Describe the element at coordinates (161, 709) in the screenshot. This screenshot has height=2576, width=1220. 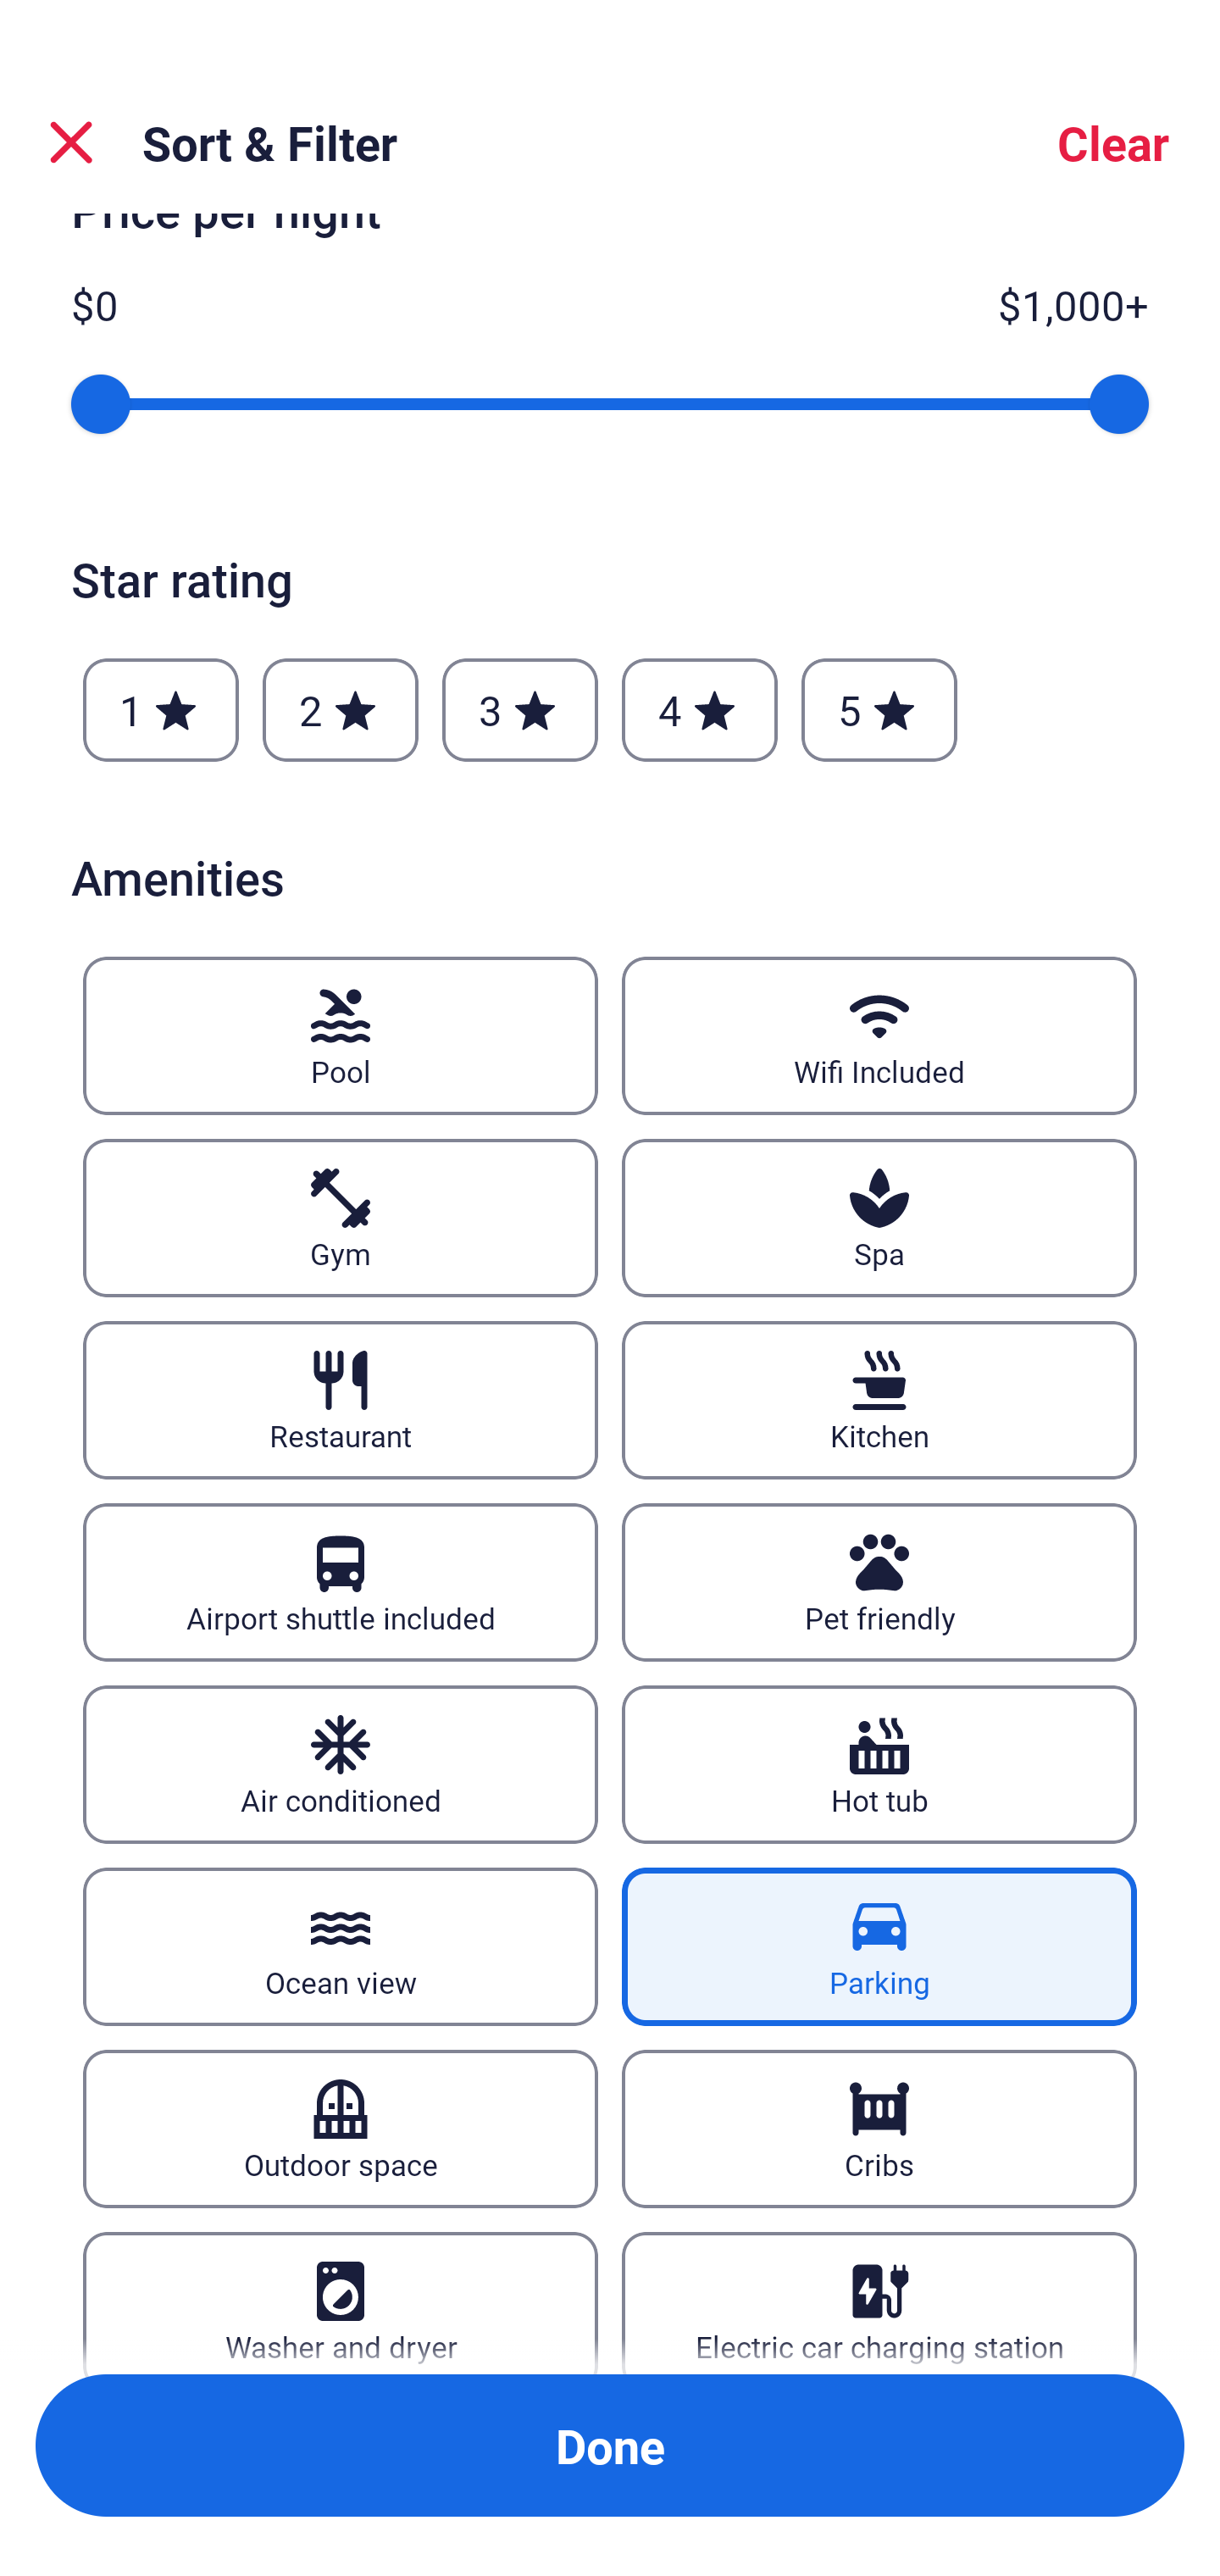
I see `1` at that location.